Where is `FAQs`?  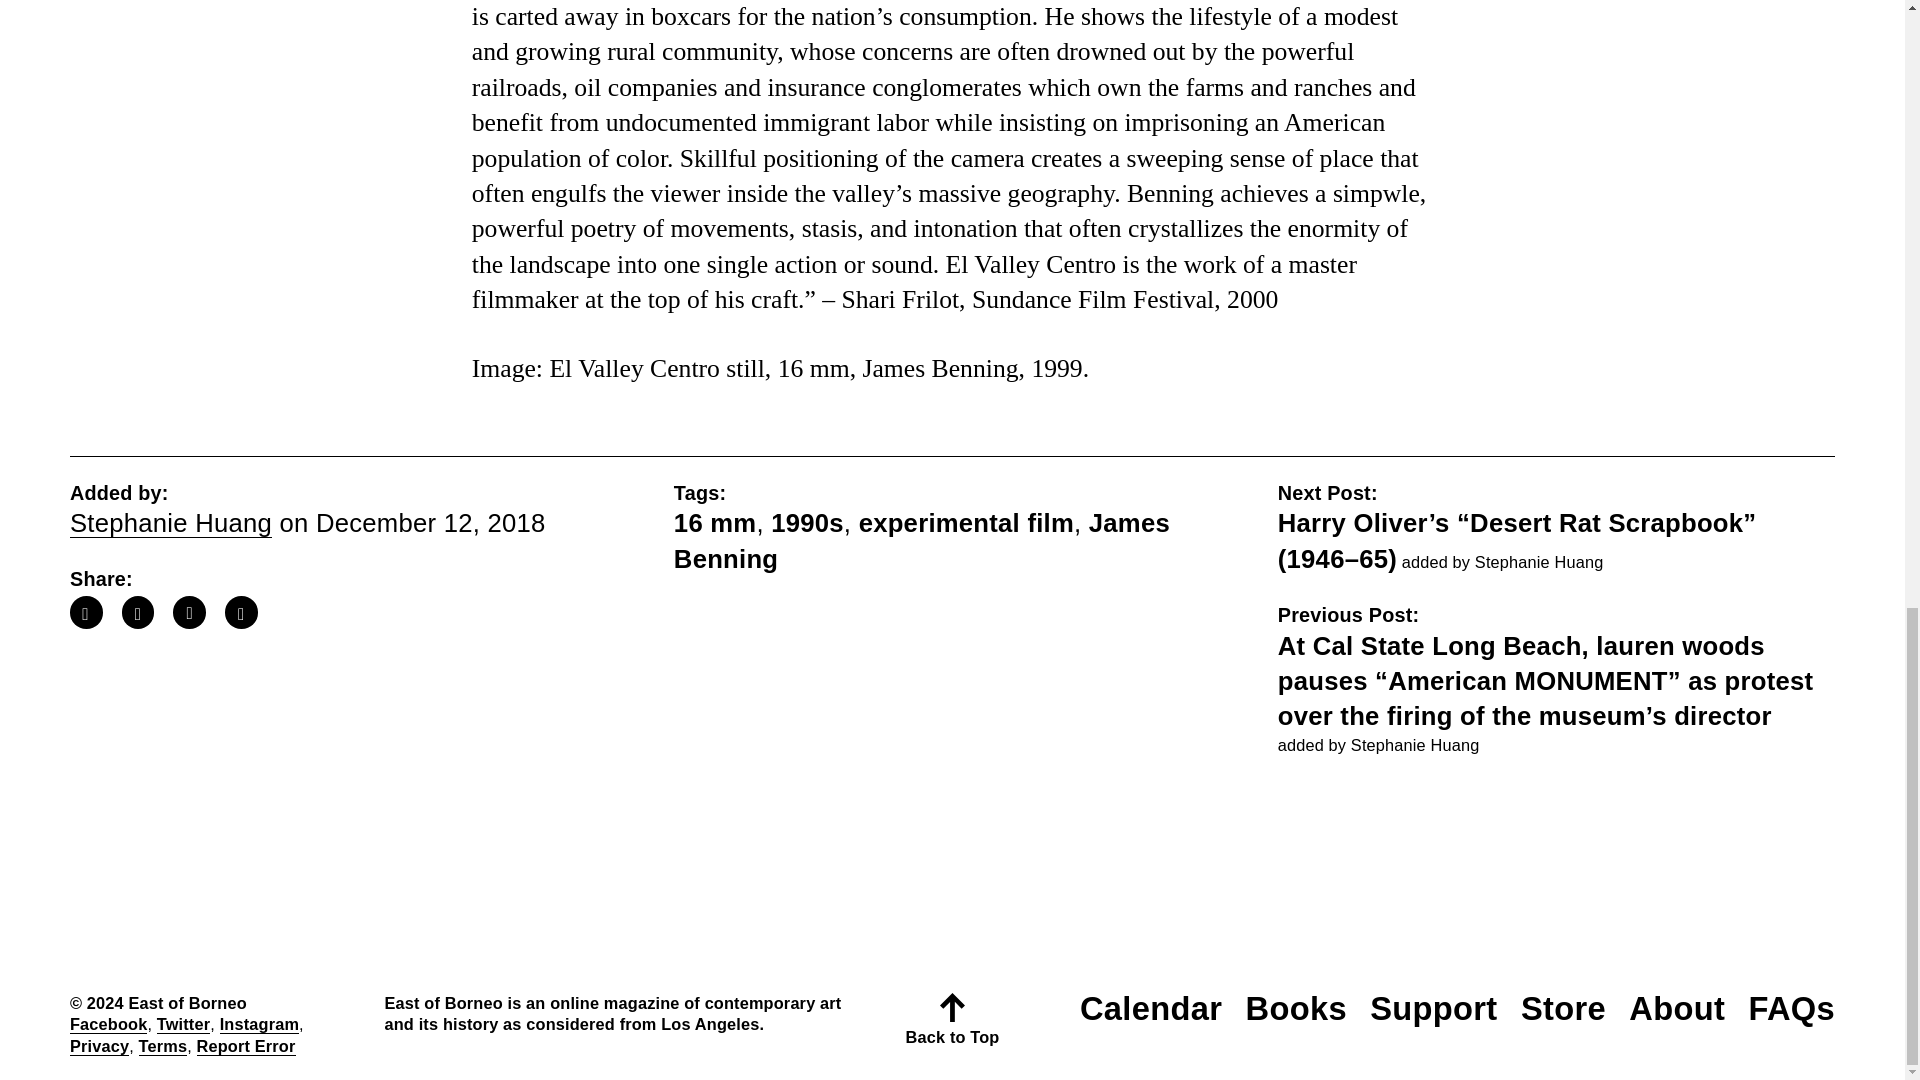 FAQs is located at coordinates (1791, 1008).